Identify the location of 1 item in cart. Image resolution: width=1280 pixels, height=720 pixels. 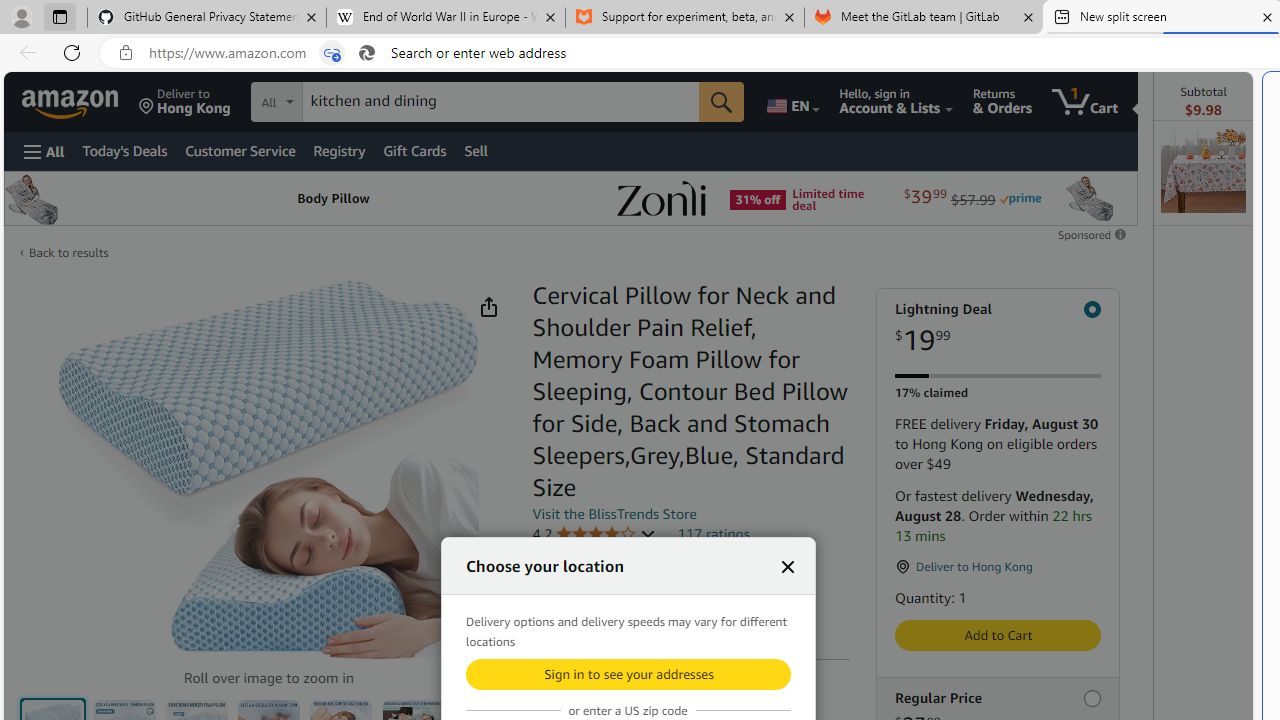
(1084, 102).